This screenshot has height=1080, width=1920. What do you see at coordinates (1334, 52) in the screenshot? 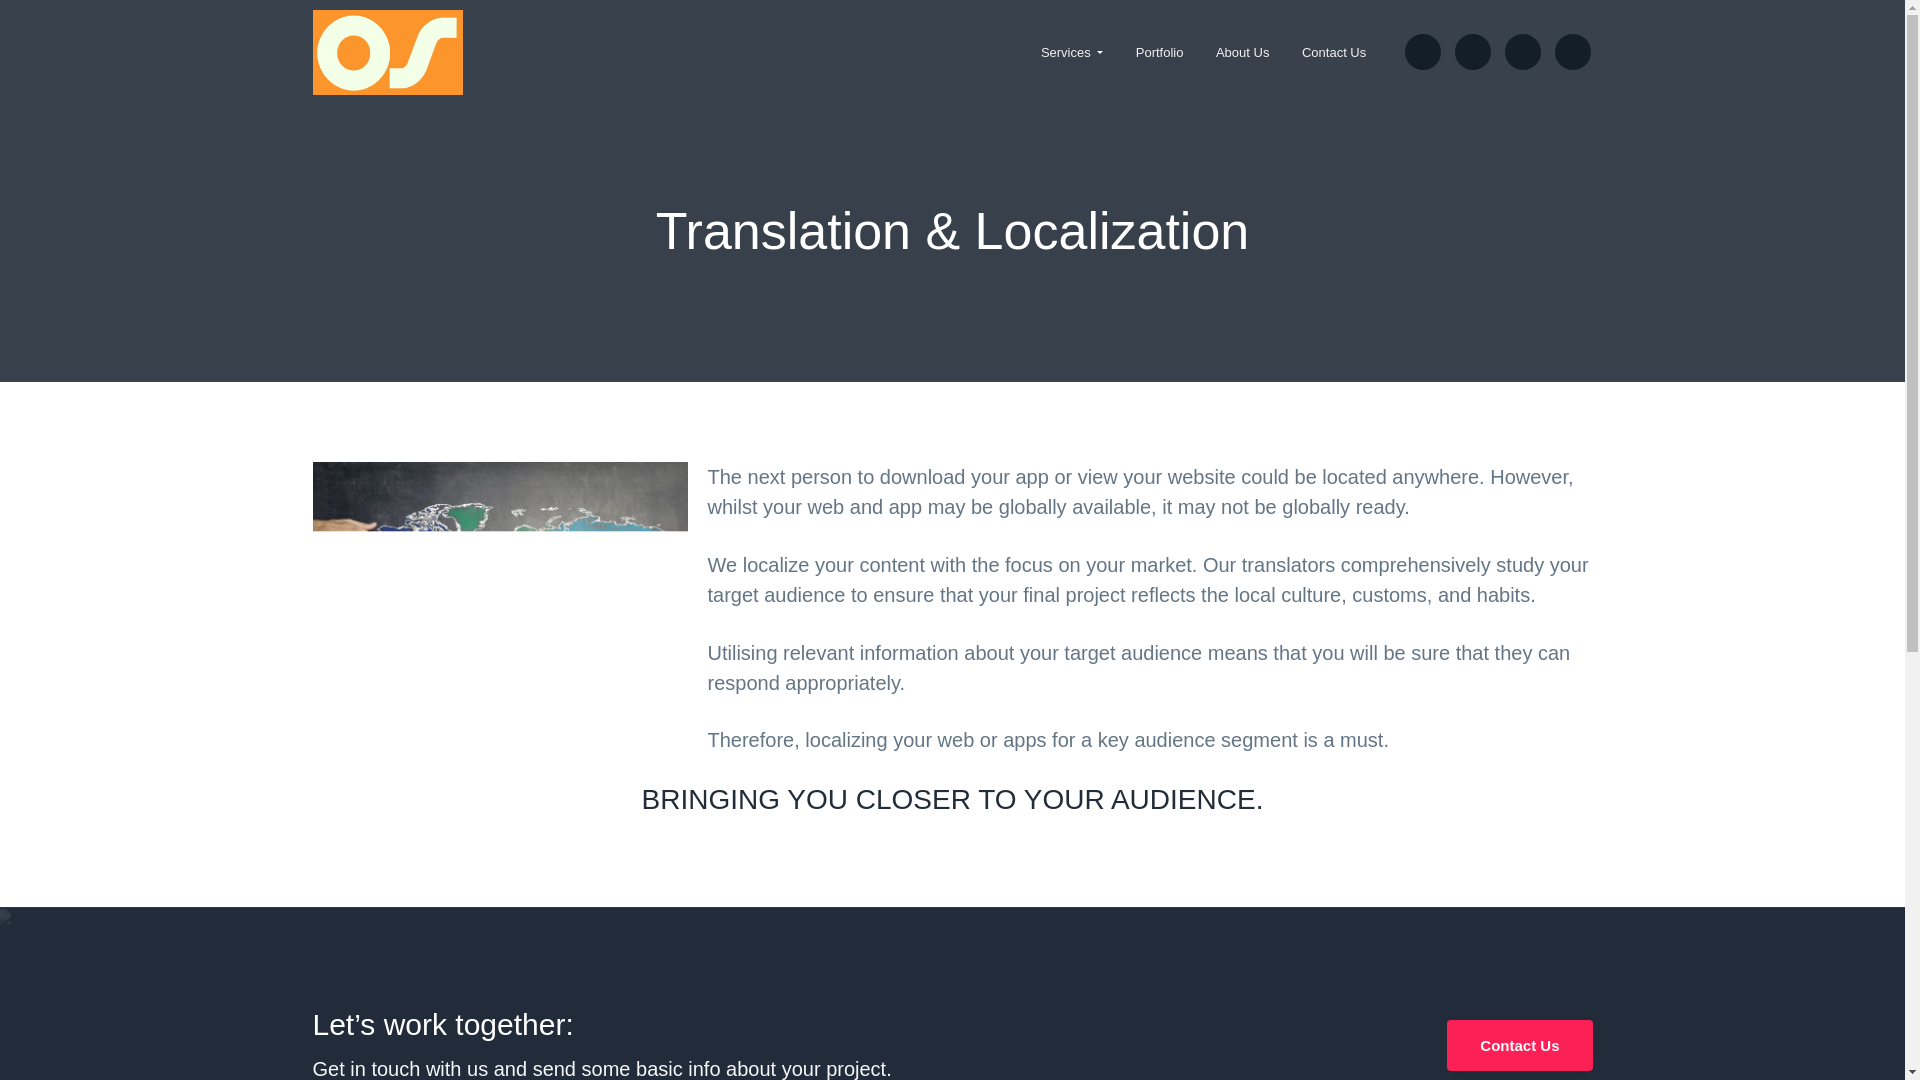
I see `Contact Us` at bounding box center [1334, 52].